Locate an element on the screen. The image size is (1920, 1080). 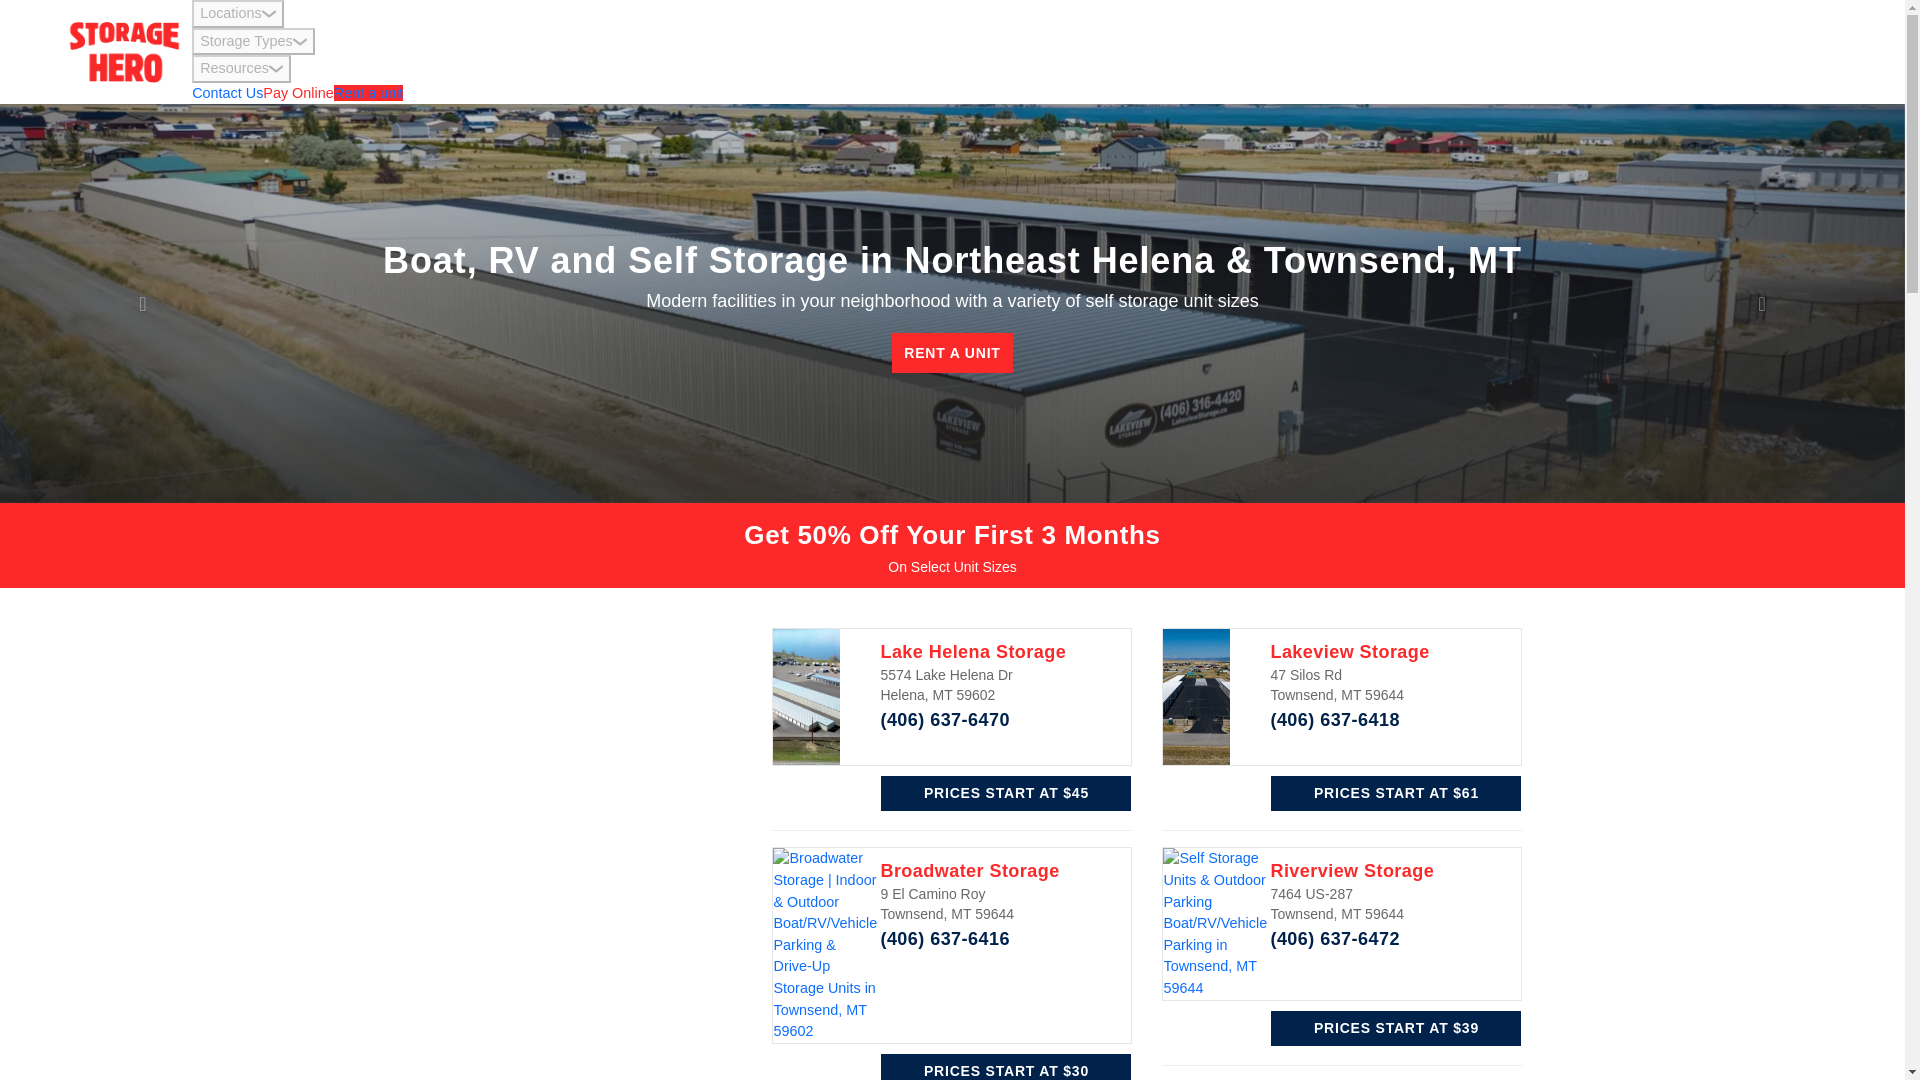
Previous is located at coordinates (143, 303).